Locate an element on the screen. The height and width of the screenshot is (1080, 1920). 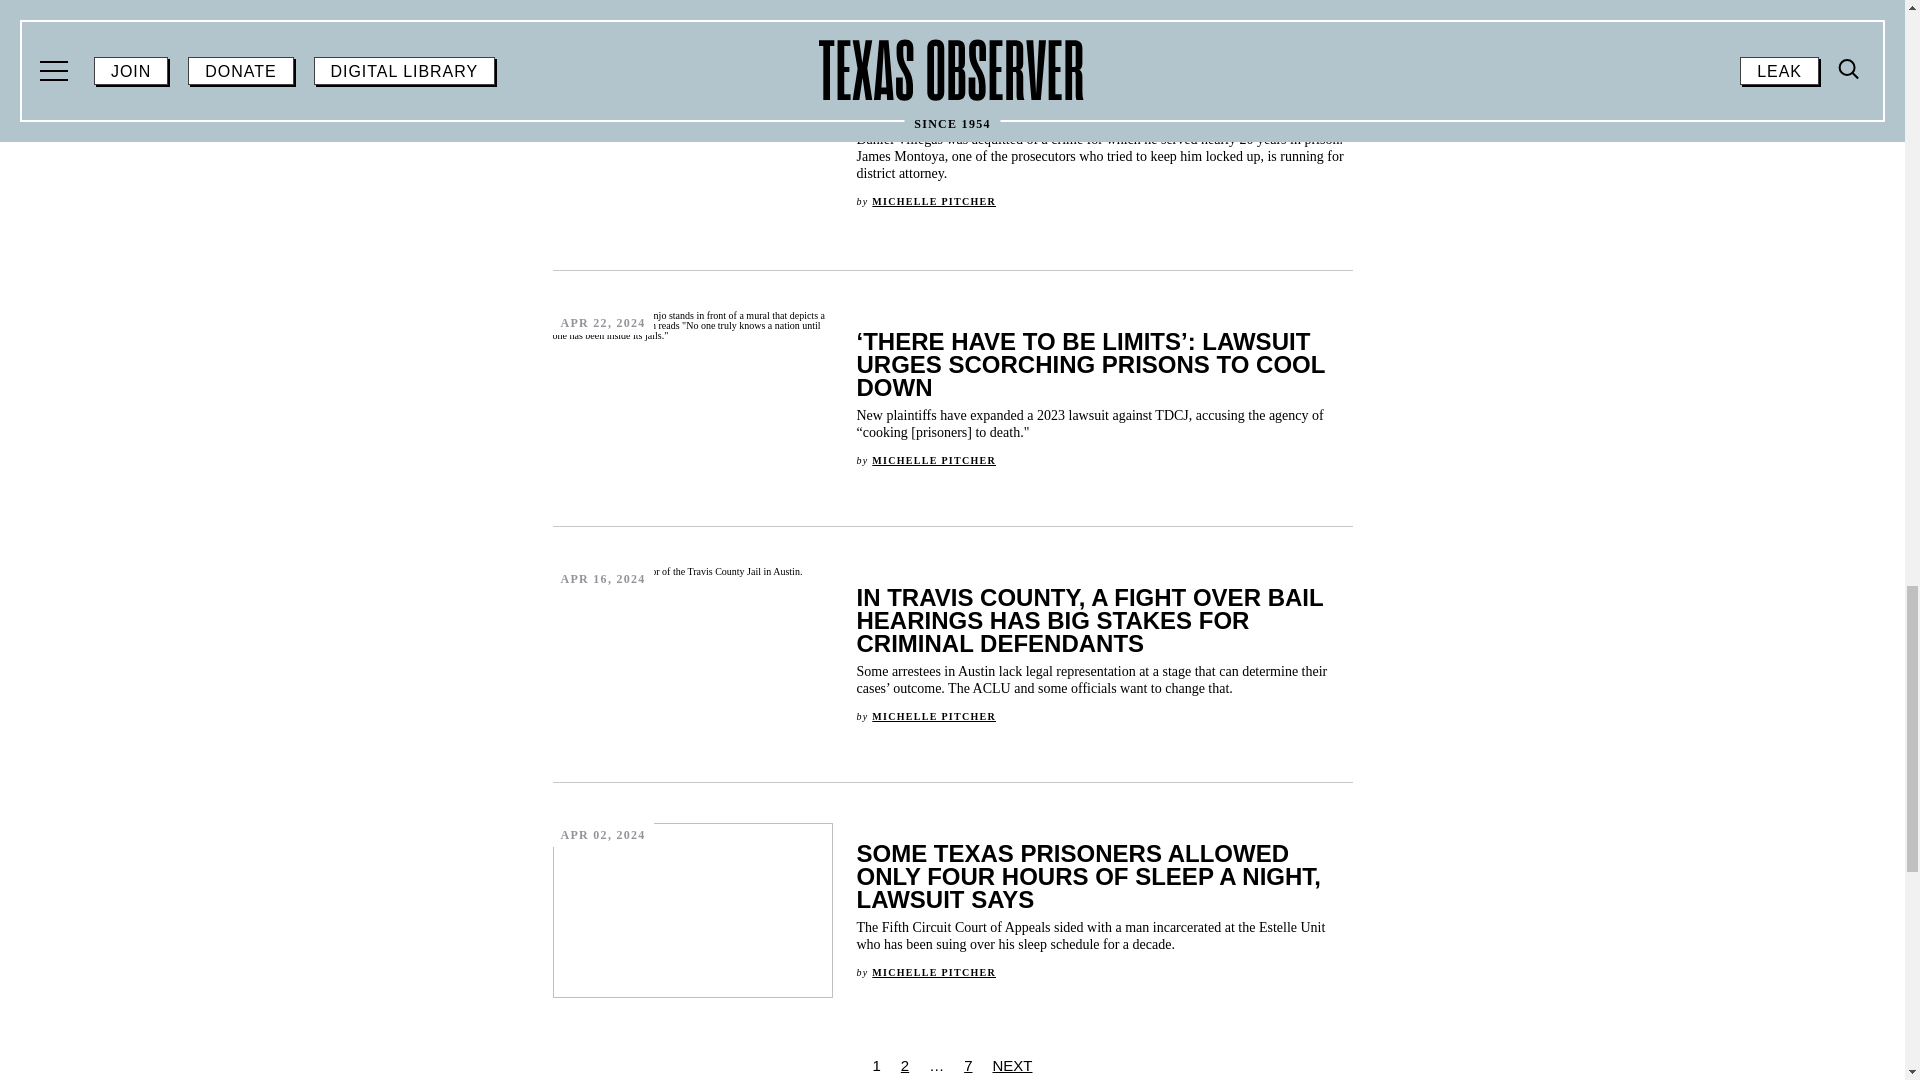
Post by Michelle Pitcher is located at coordinates (934, 201).